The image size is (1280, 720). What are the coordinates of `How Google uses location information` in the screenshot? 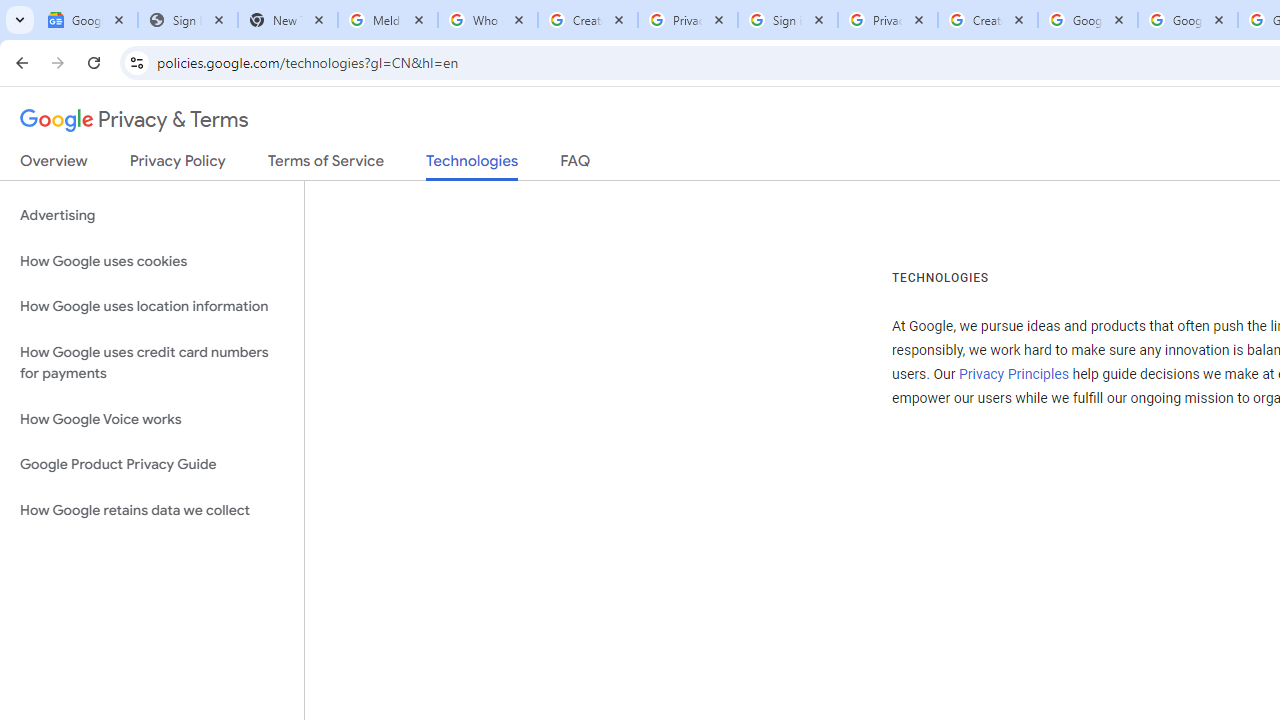 It's located at (152, 306).